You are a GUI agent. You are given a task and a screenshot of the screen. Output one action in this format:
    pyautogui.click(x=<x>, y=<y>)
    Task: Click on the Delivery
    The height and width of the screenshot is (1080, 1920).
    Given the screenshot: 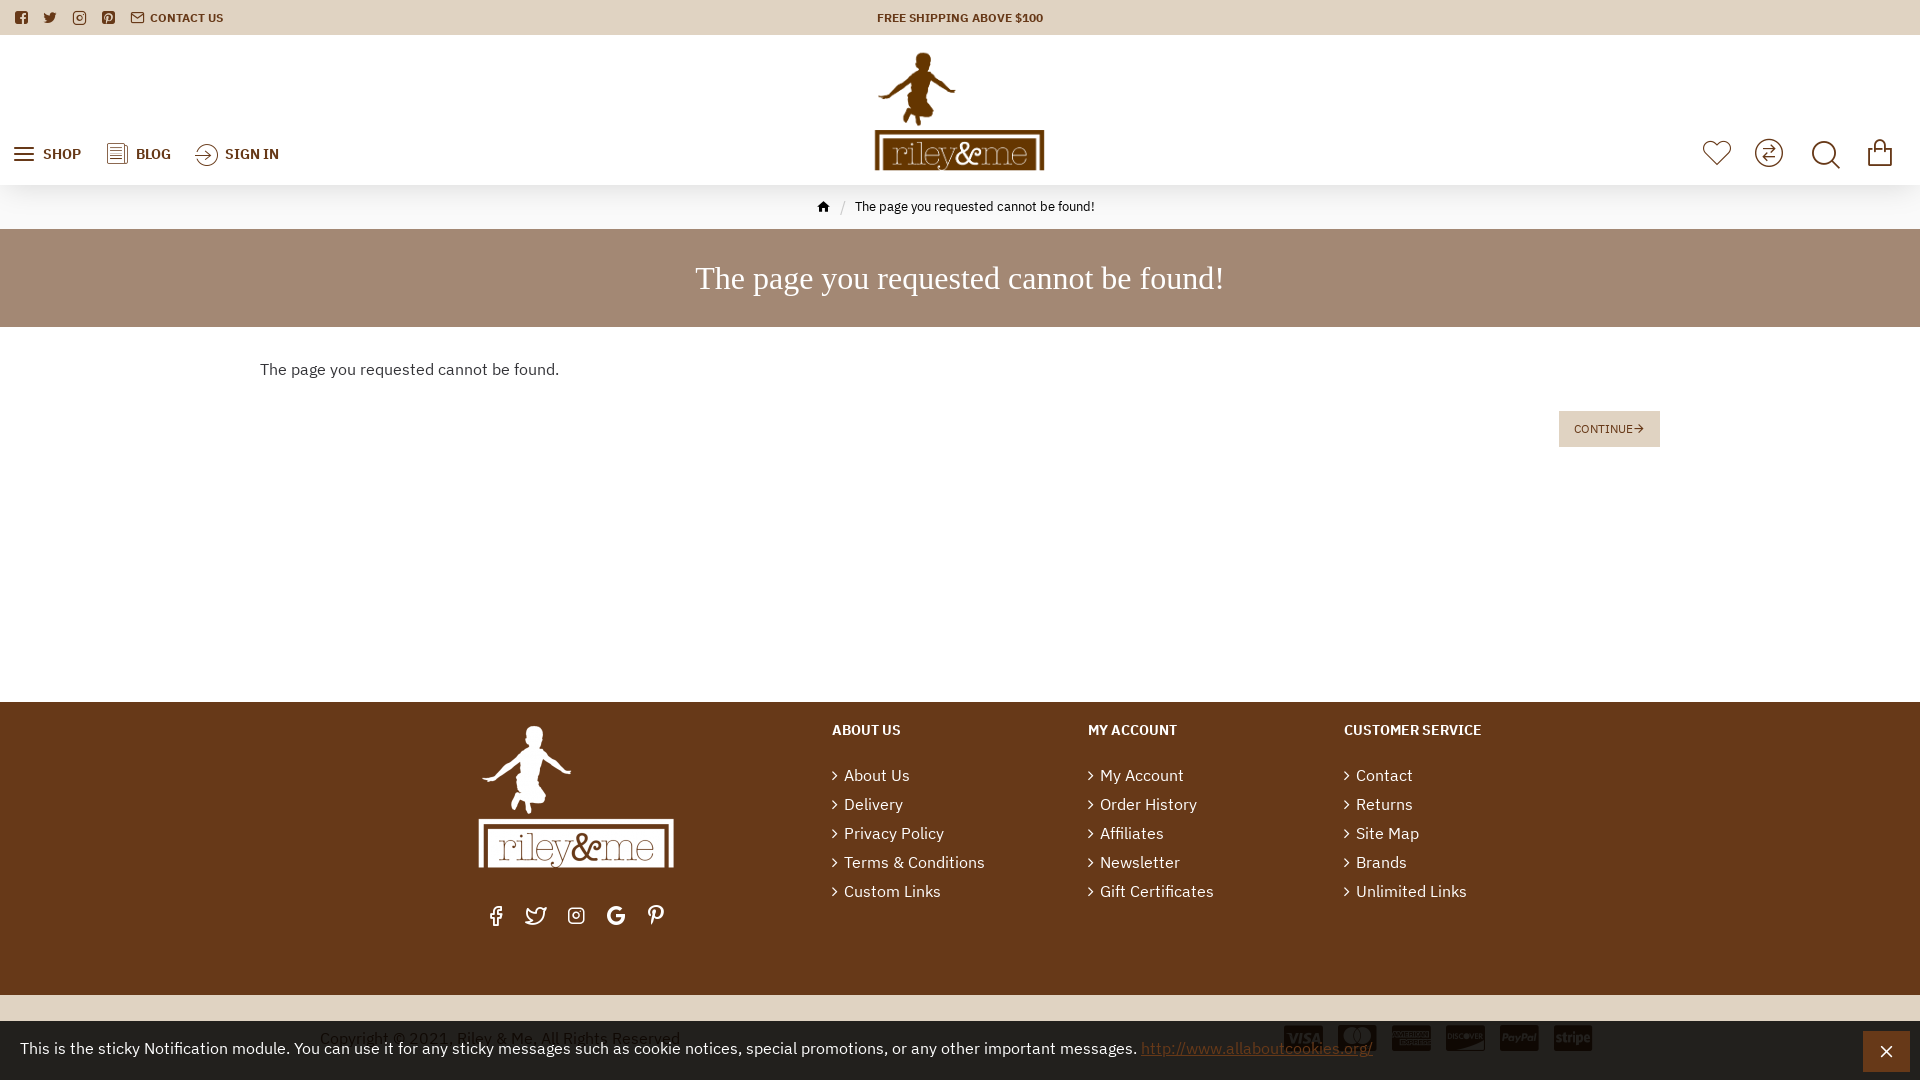 What is the action you would take?
    pyautogui.click(x=868, y=806)
    